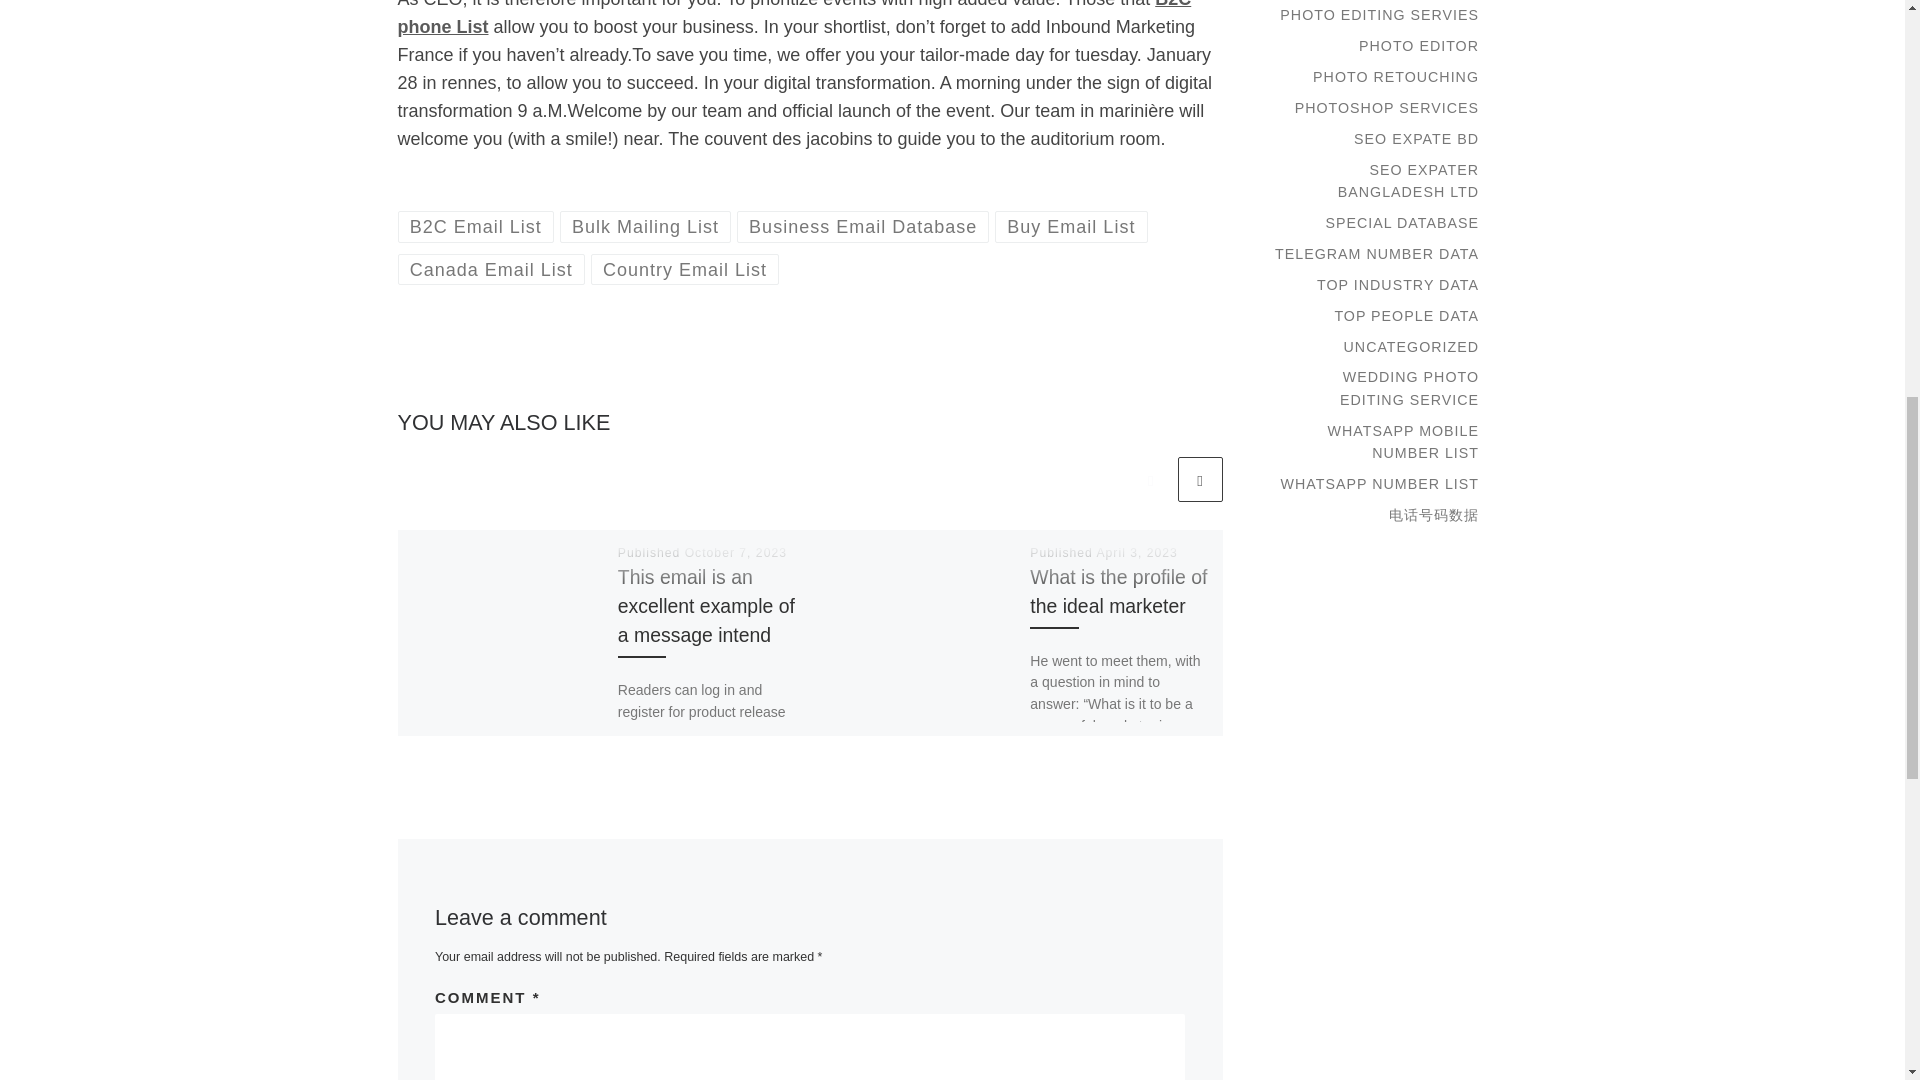 Image resolution: width=1920 pixels, height=1080 pixels. I want to click on Bulk Mailing List, so click(646, 226).